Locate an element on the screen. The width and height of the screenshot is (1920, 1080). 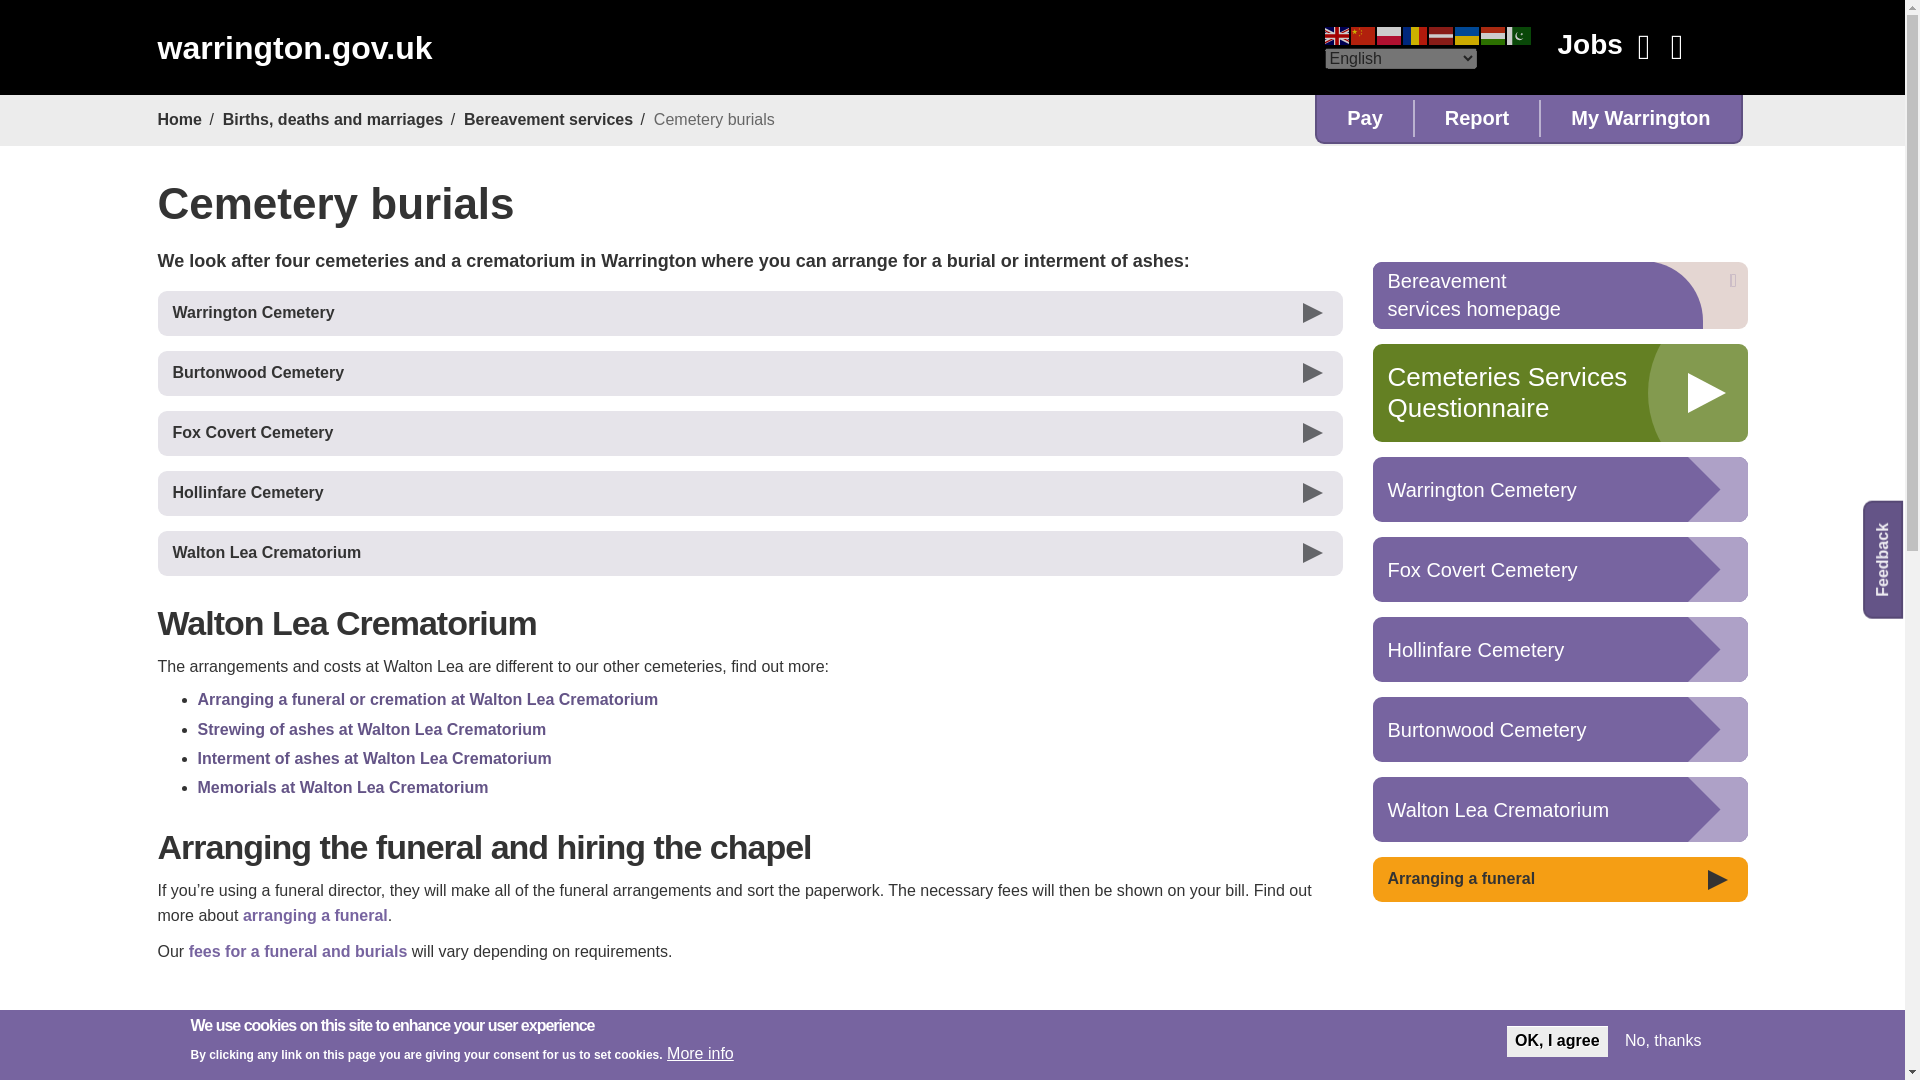
Report is located at coordinates (1477, 118).